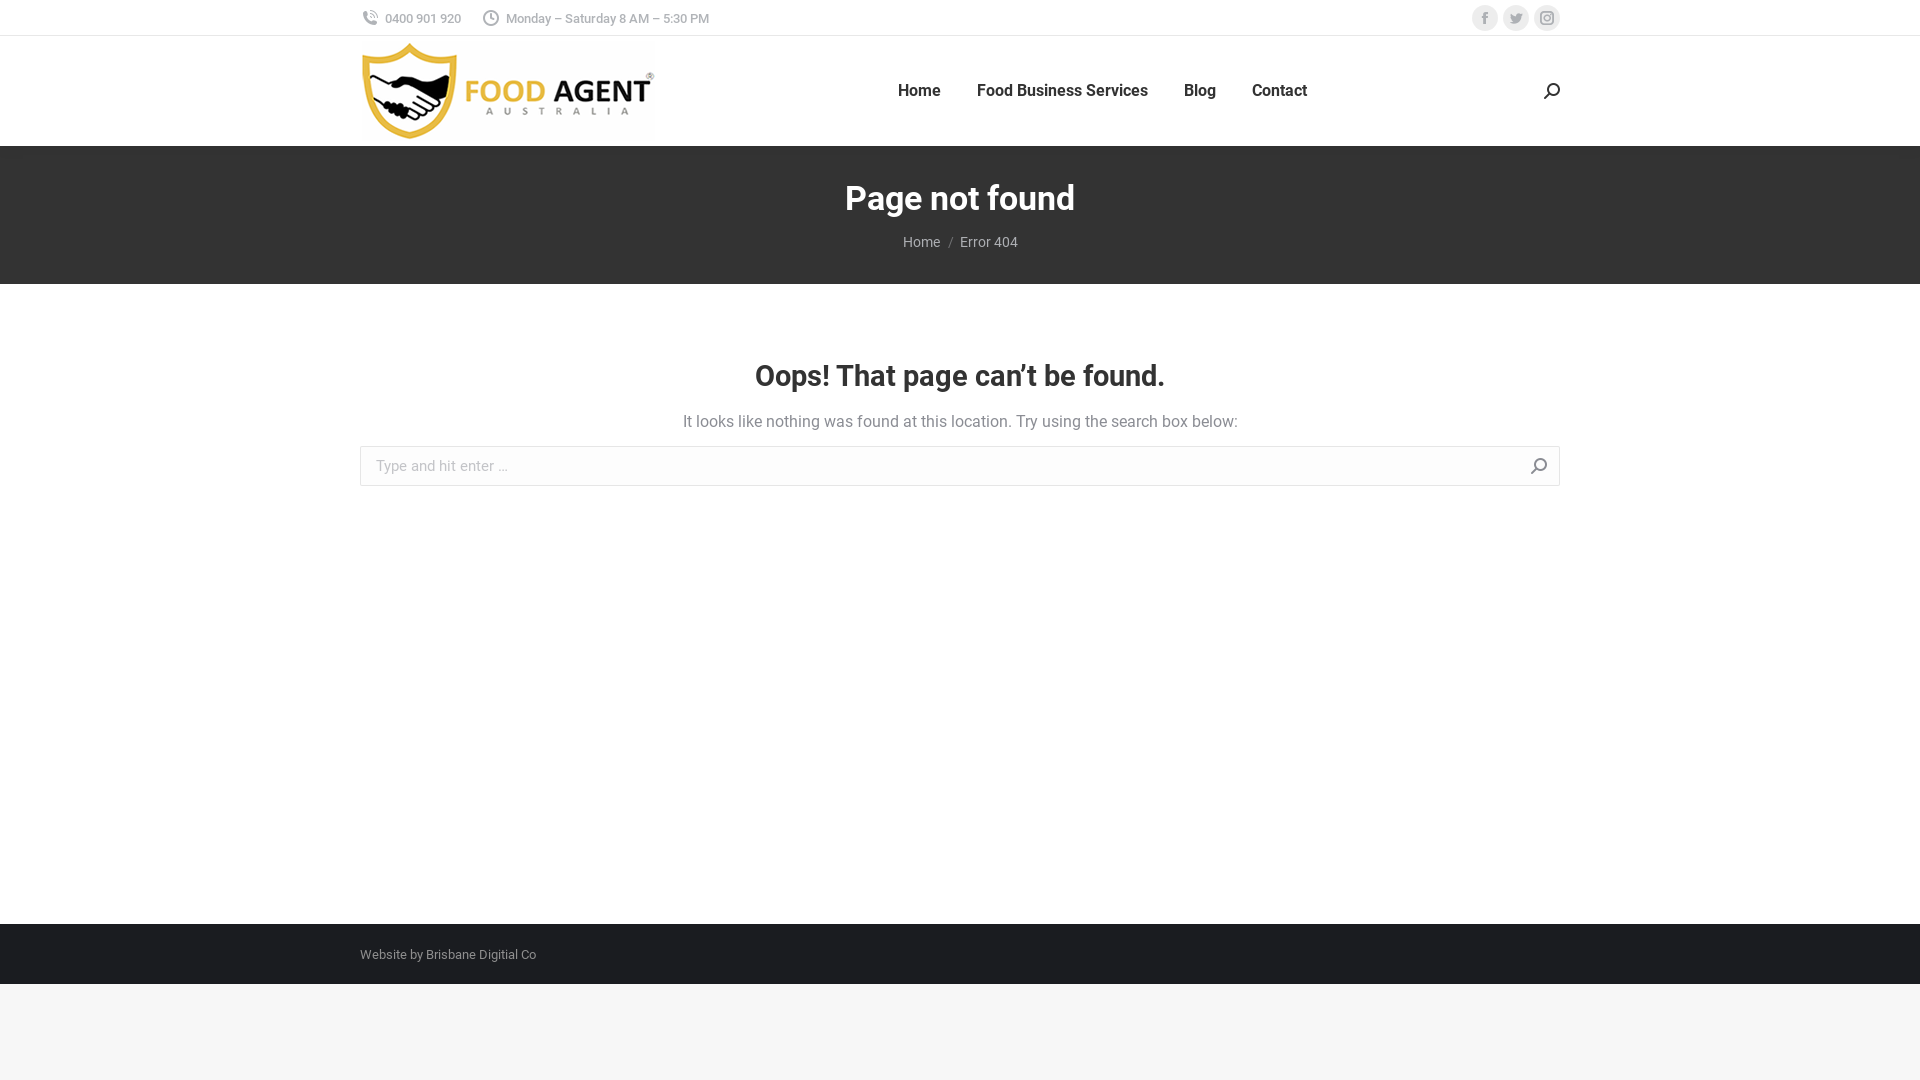 The width and height of the screenshot is (1920, 1080). What do you see at coordinates (1280, 91) in the screenshot?
I see `Contact` at bounding box center [1280, 91].